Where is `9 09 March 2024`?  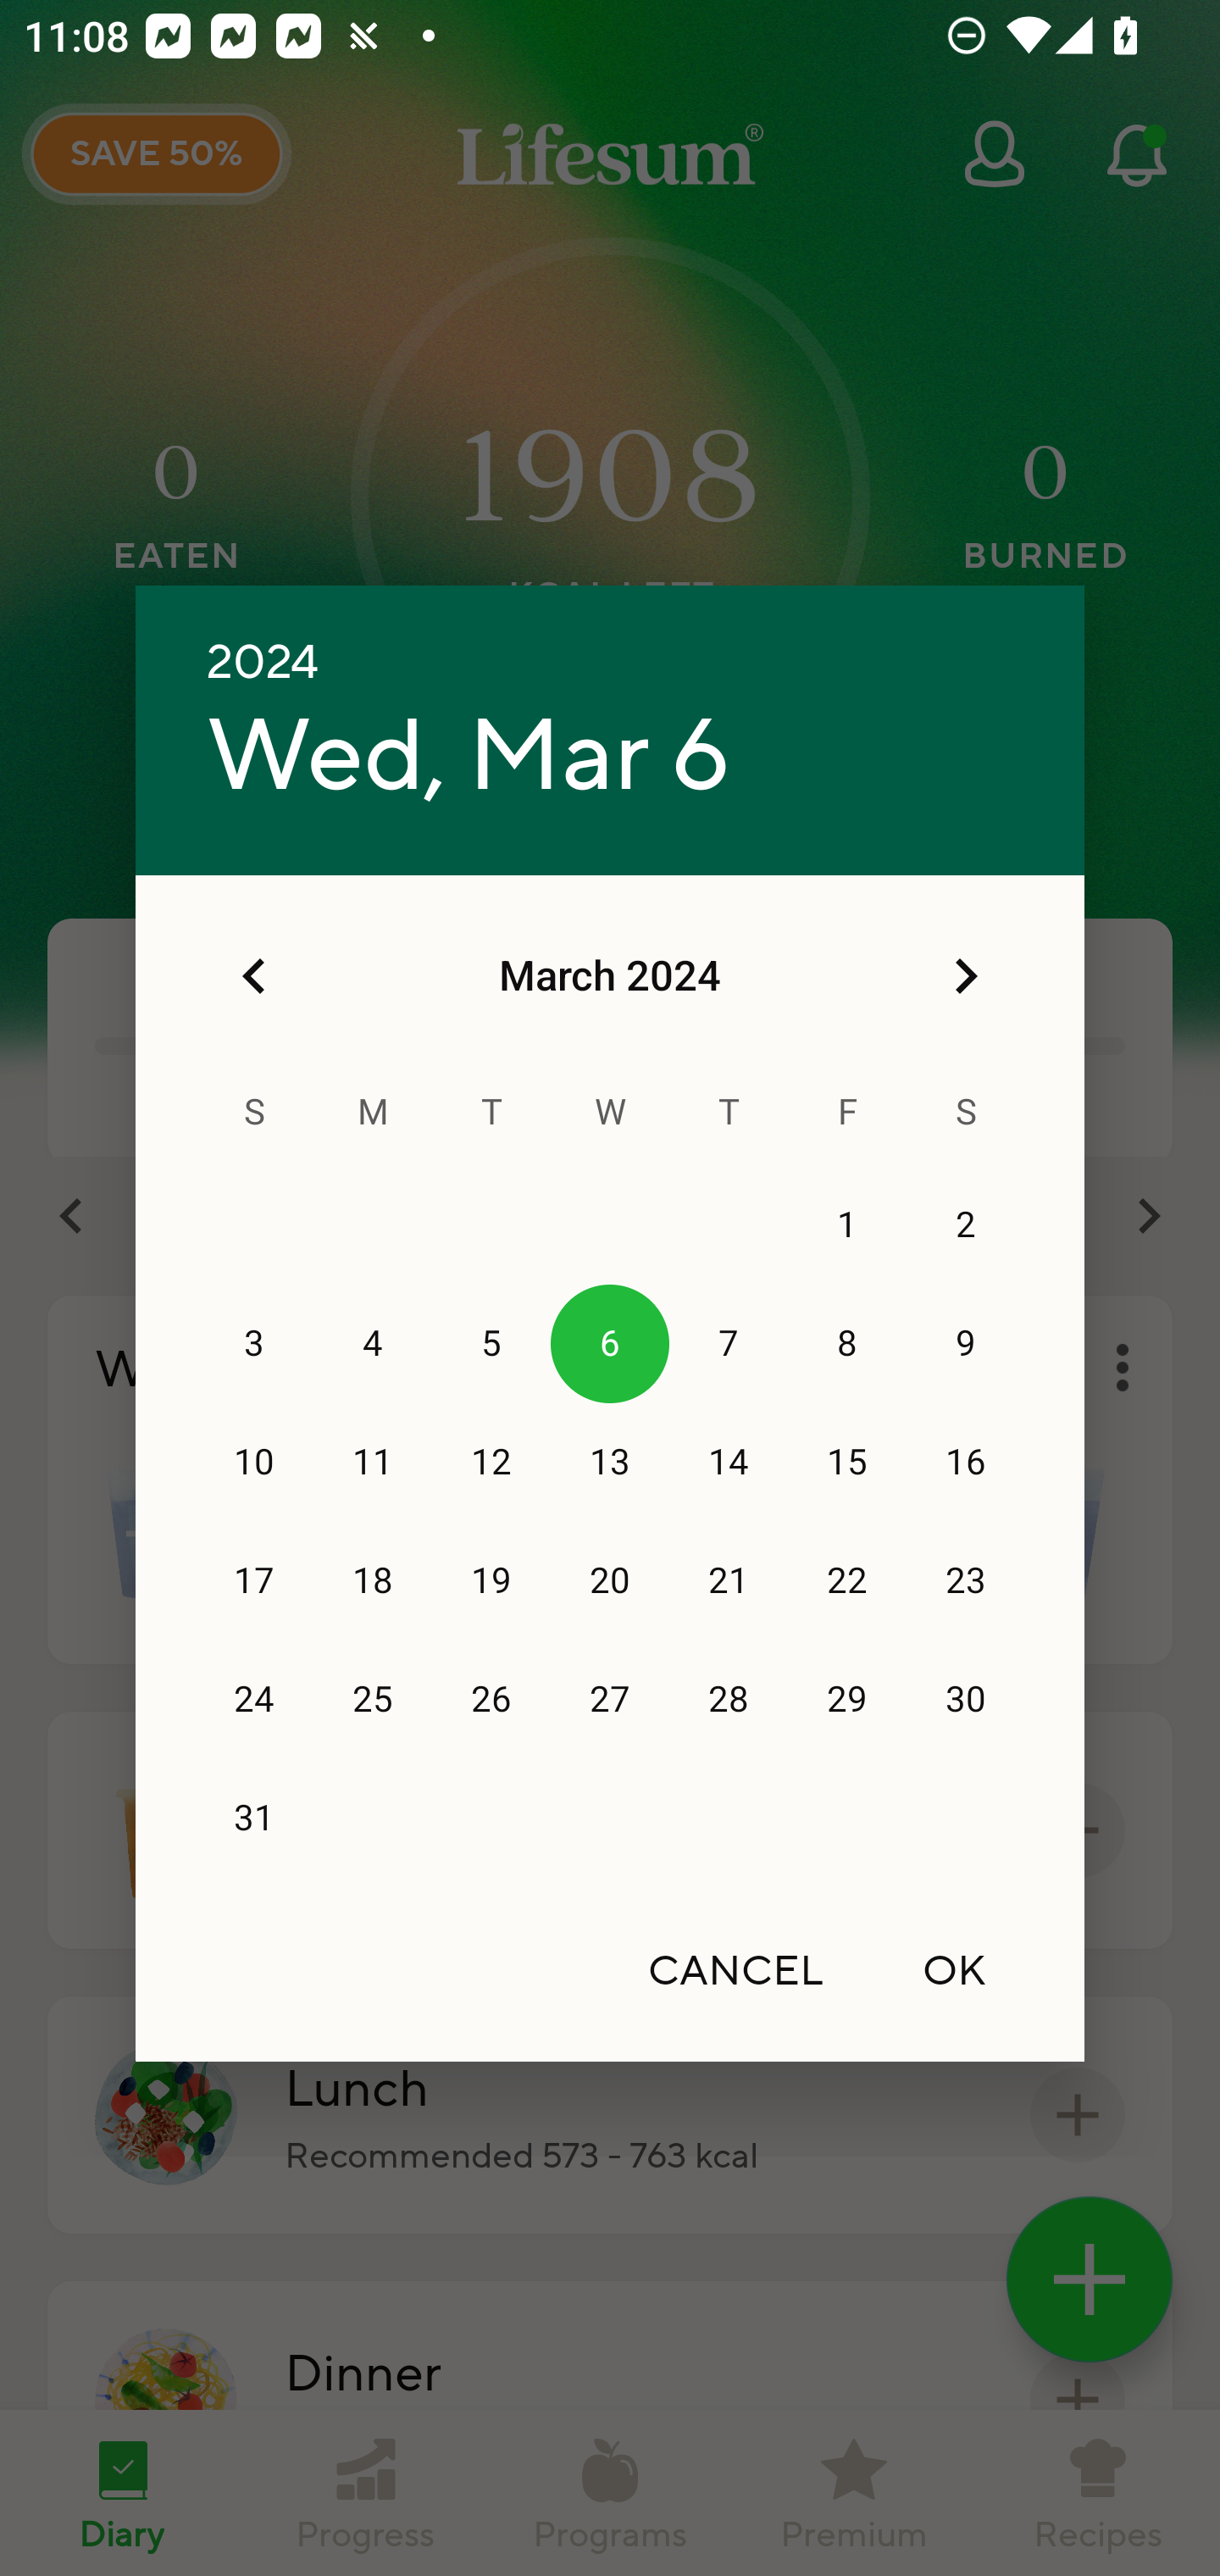
9 09 March 2024 is located at coordinates (965, 1344).